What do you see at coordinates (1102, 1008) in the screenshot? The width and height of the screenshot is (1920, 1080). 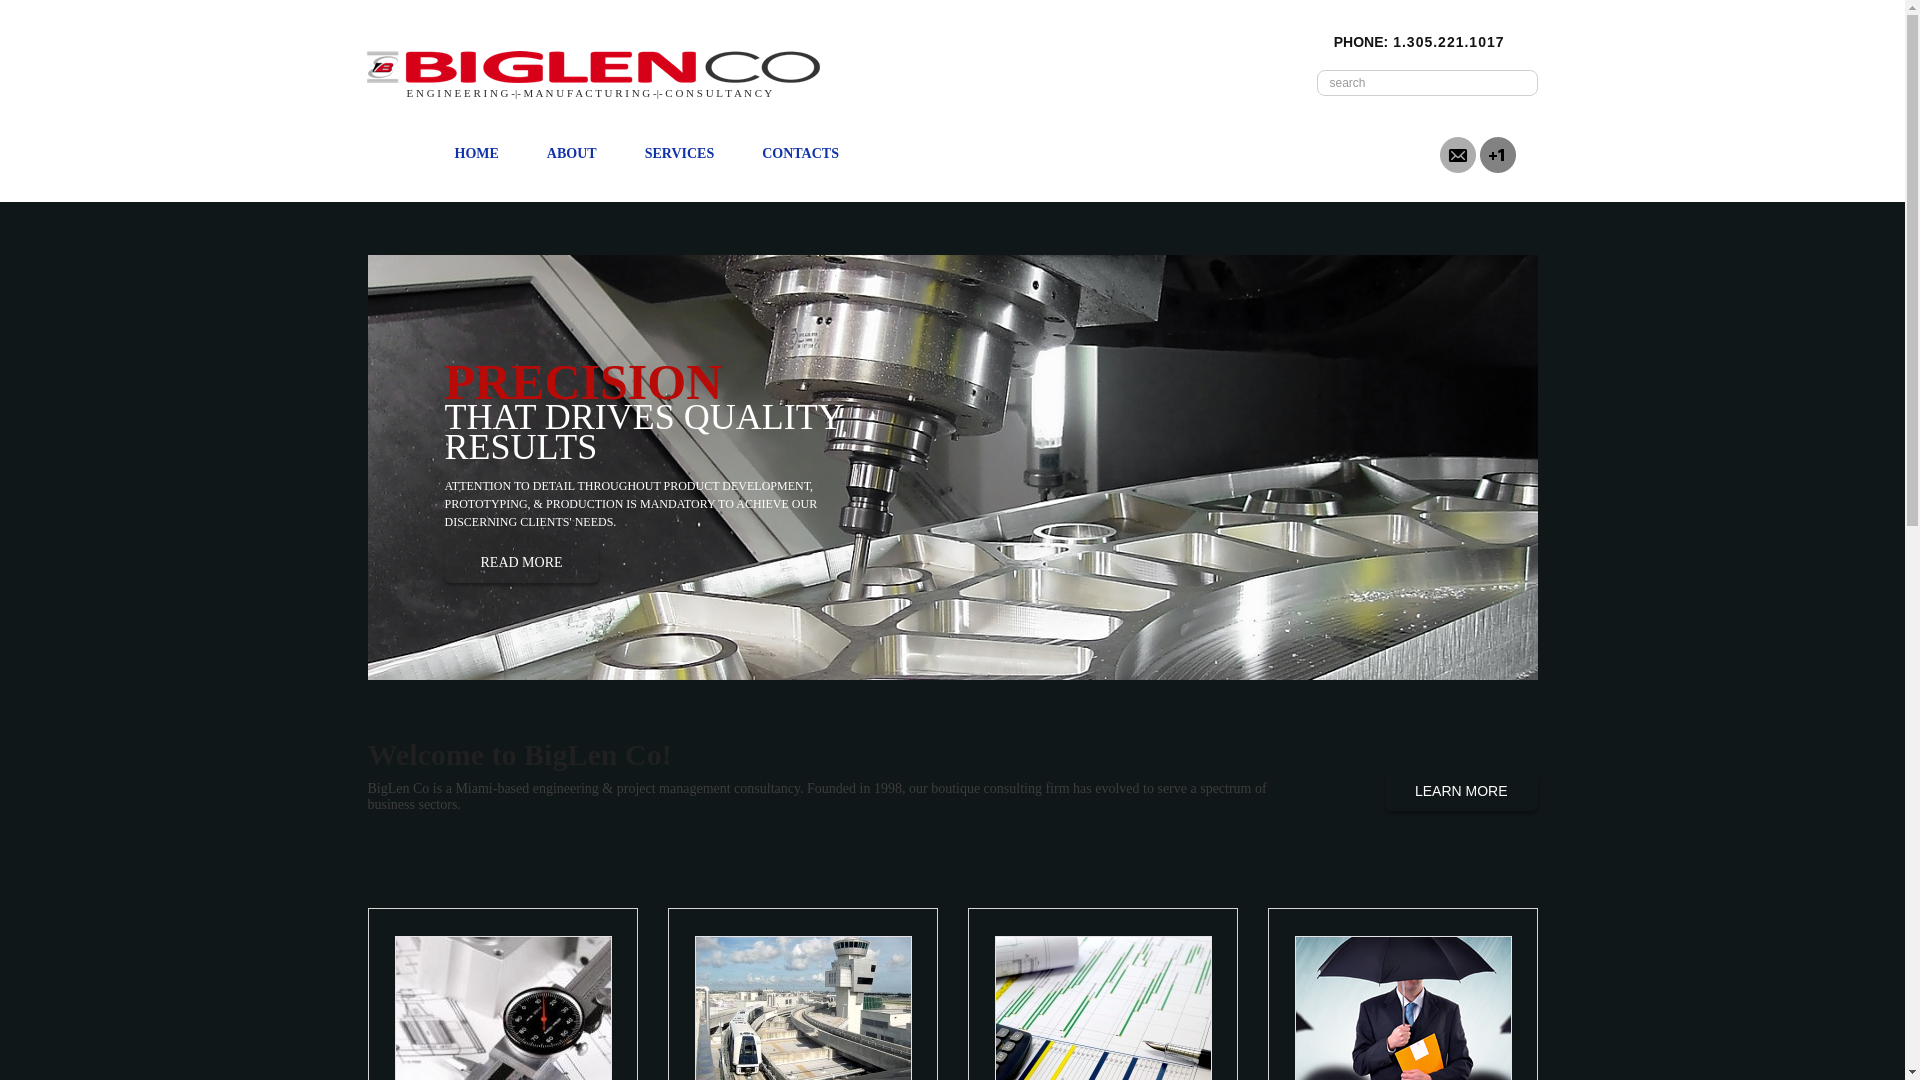 I see `Construction Management` at bounding box center [1102, 1008].